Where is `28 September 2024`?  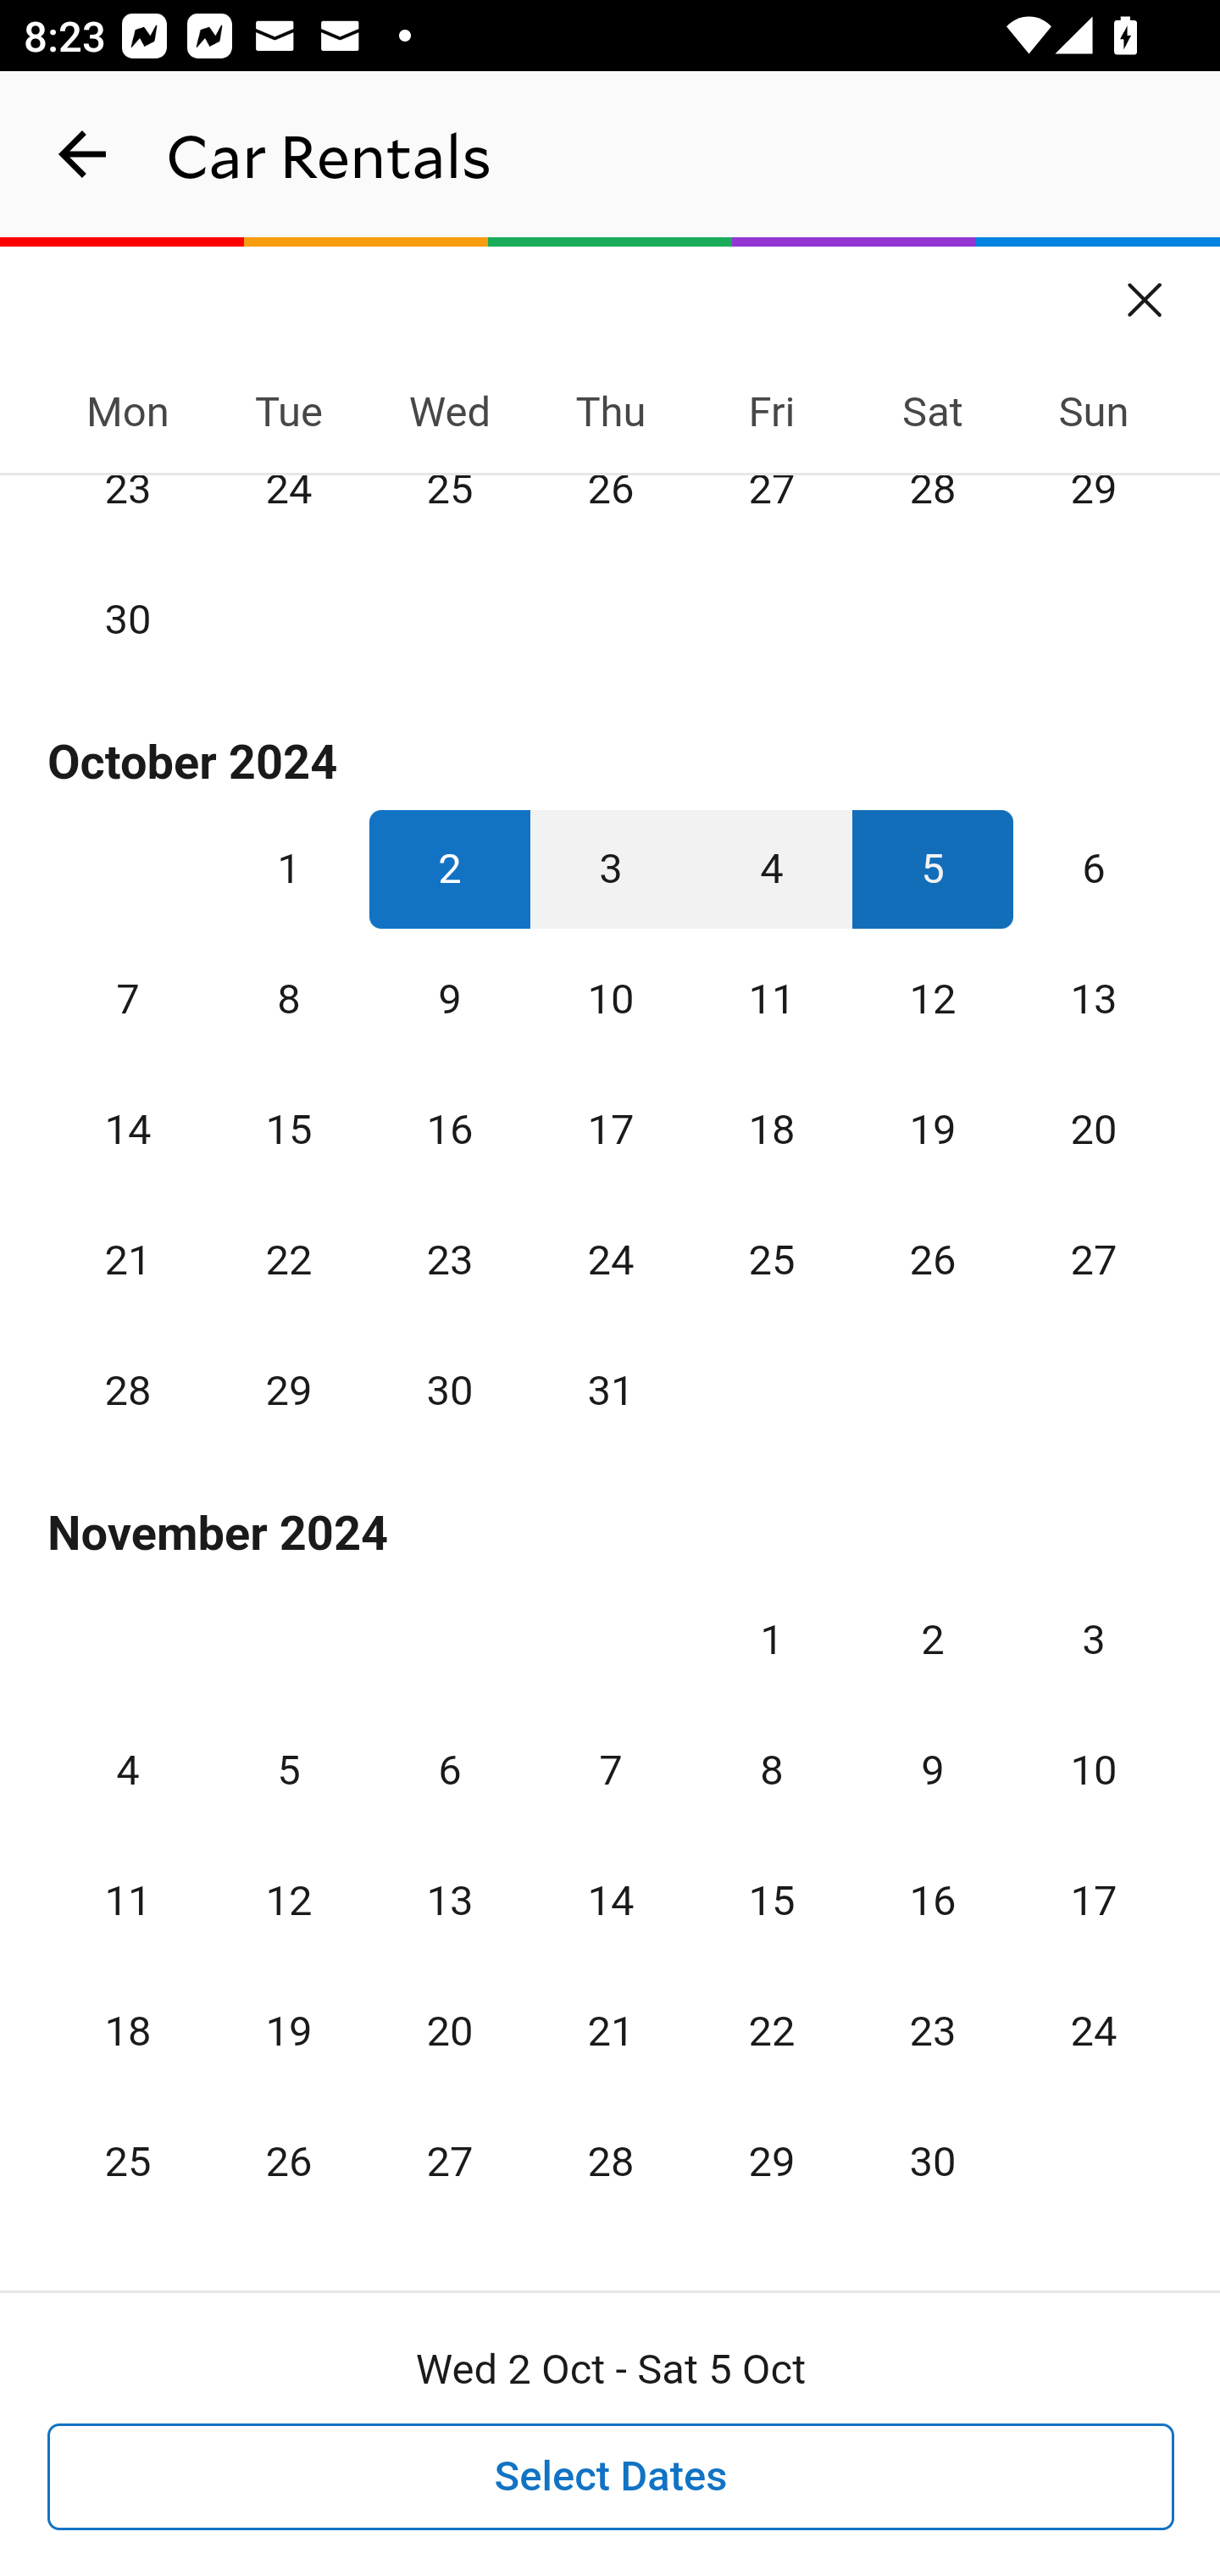 28 September 2024 is located at coordinates (932, 511).